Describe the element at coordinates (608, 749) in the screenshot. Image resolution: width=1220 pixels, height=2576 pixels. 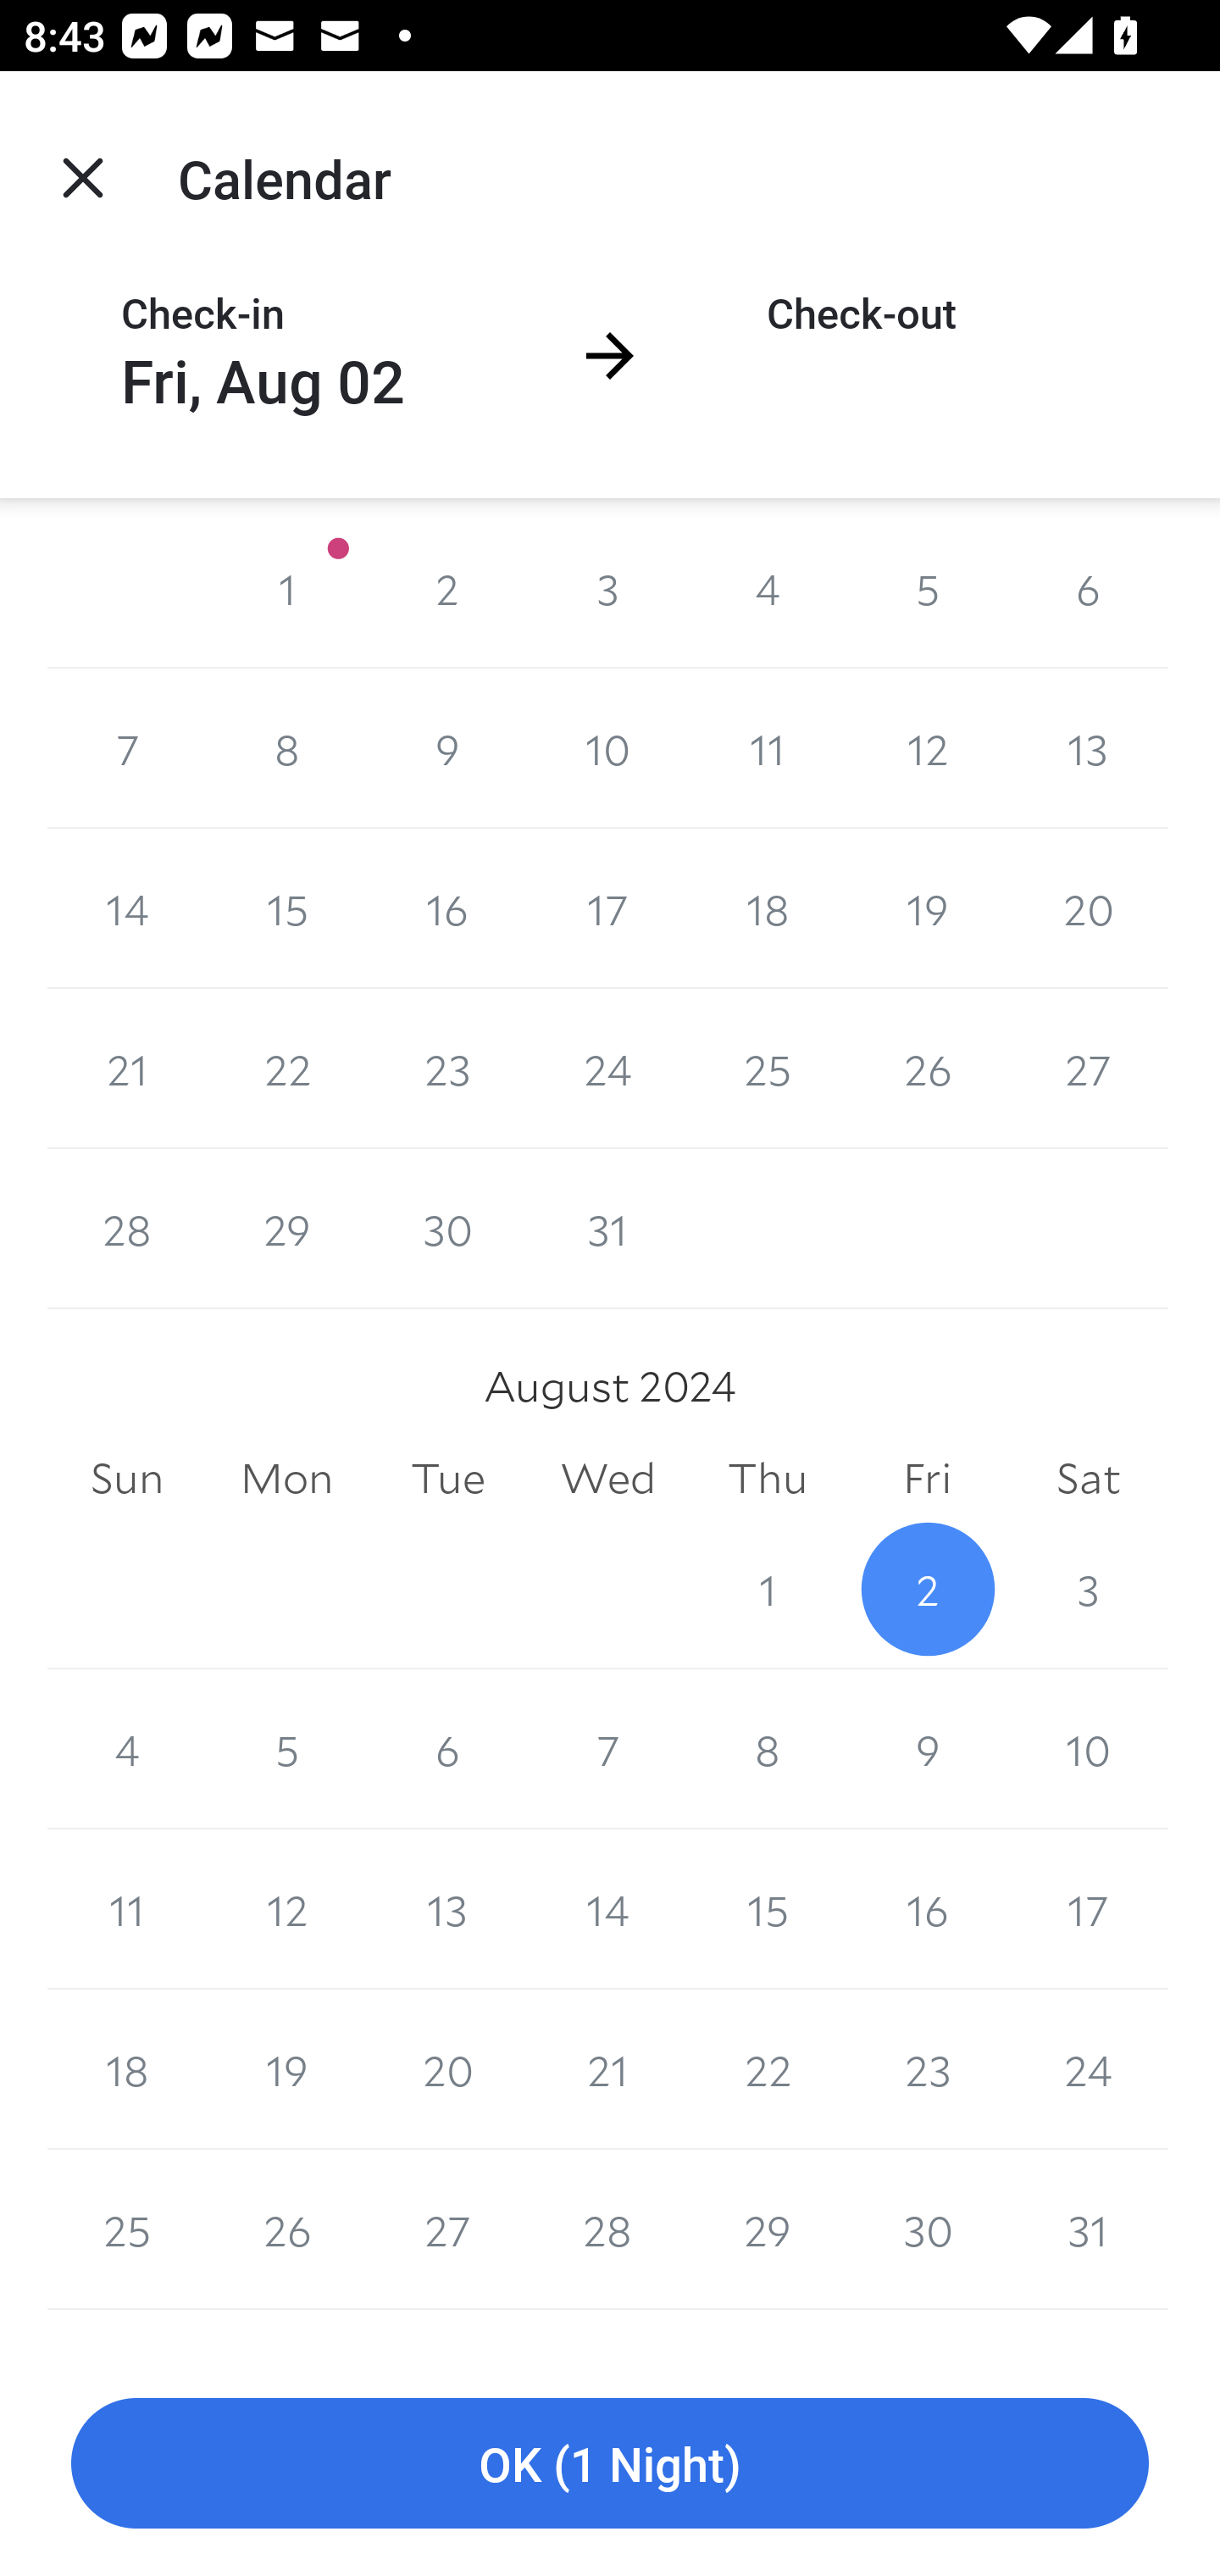
I see `10 10 July 2024` at that location.